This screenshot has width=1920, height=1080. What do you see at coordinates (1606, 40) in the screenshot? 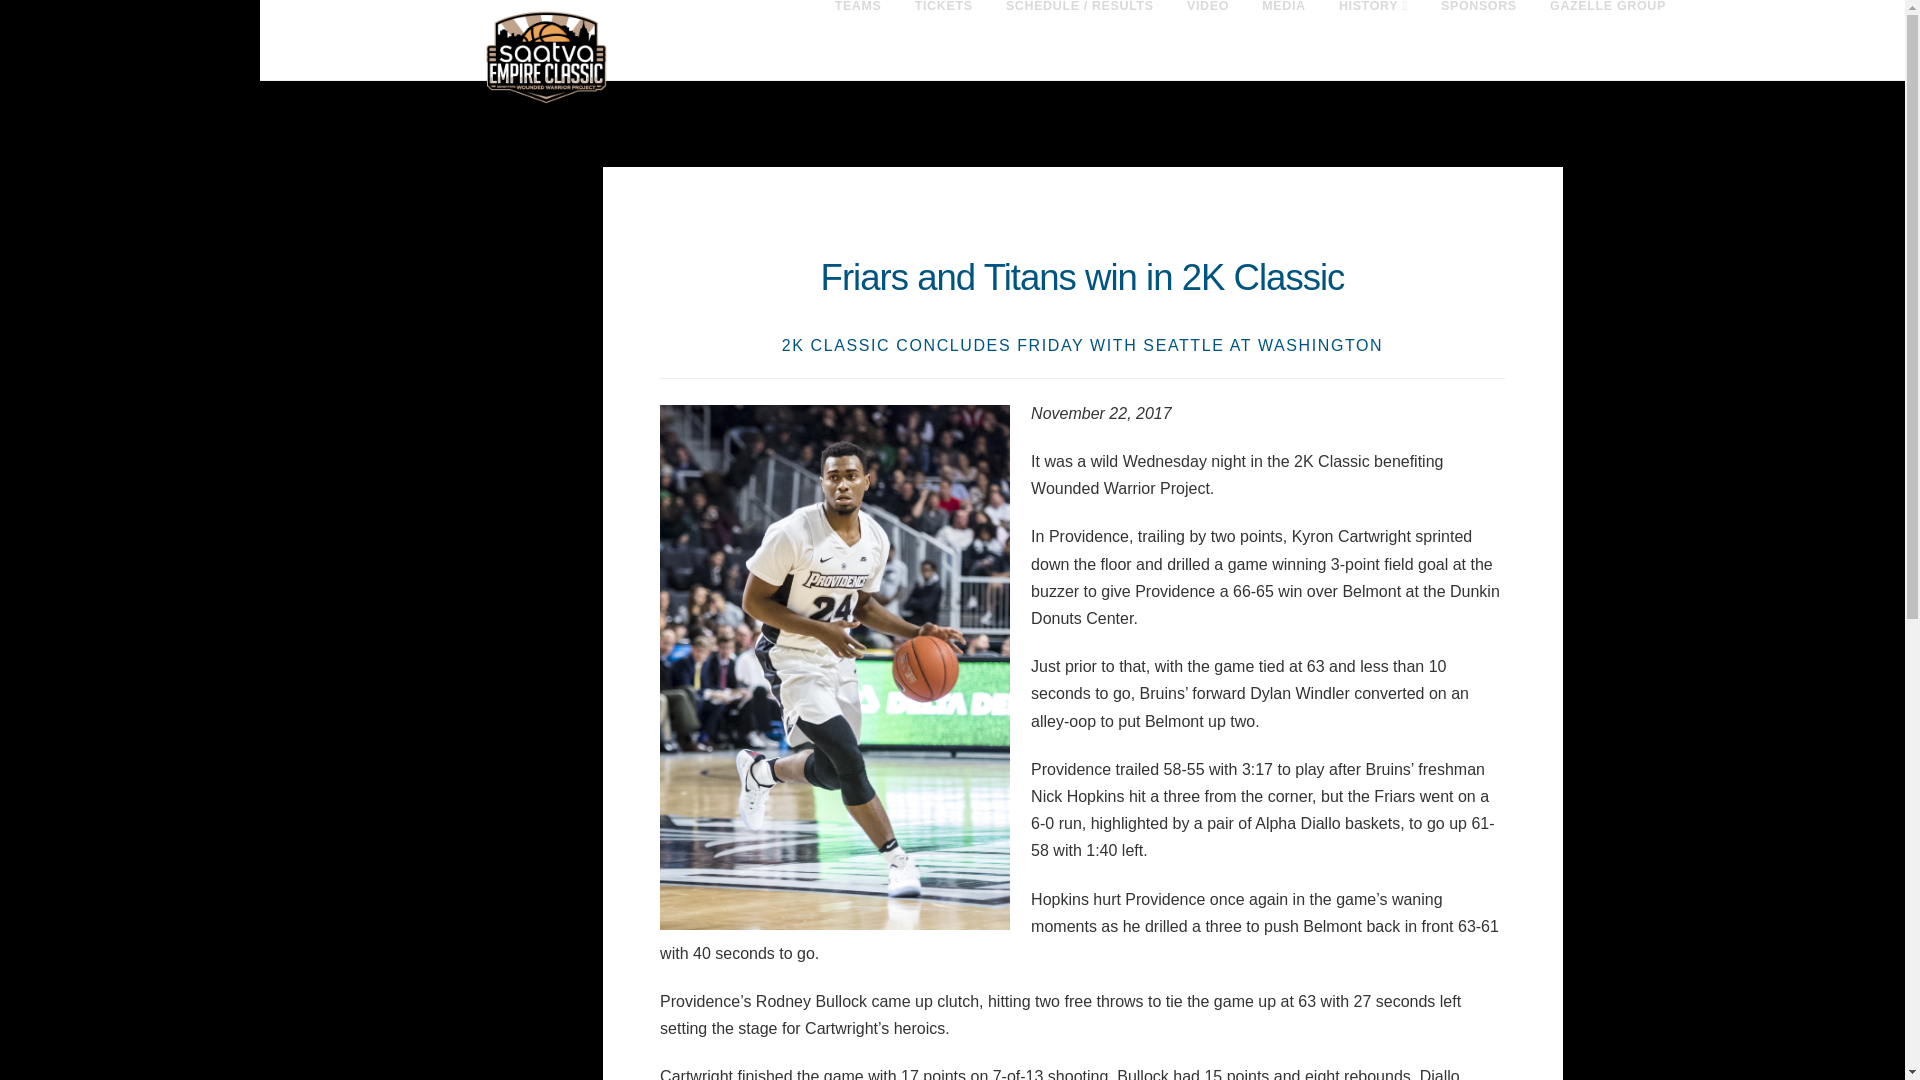
I see `GAZELLE GROUP` at bounding box center [1606, 40].